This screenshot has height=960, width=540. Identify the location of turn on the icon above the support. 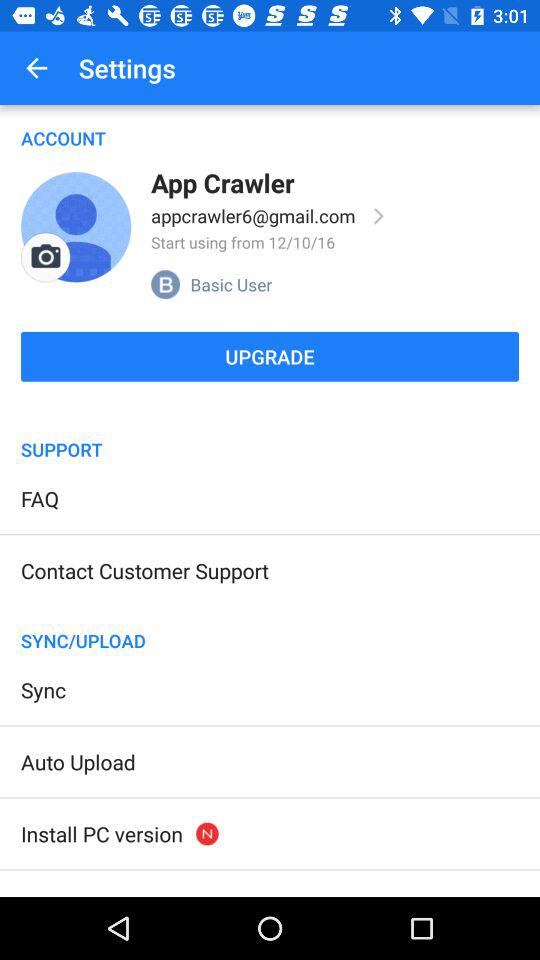
(270, 411).